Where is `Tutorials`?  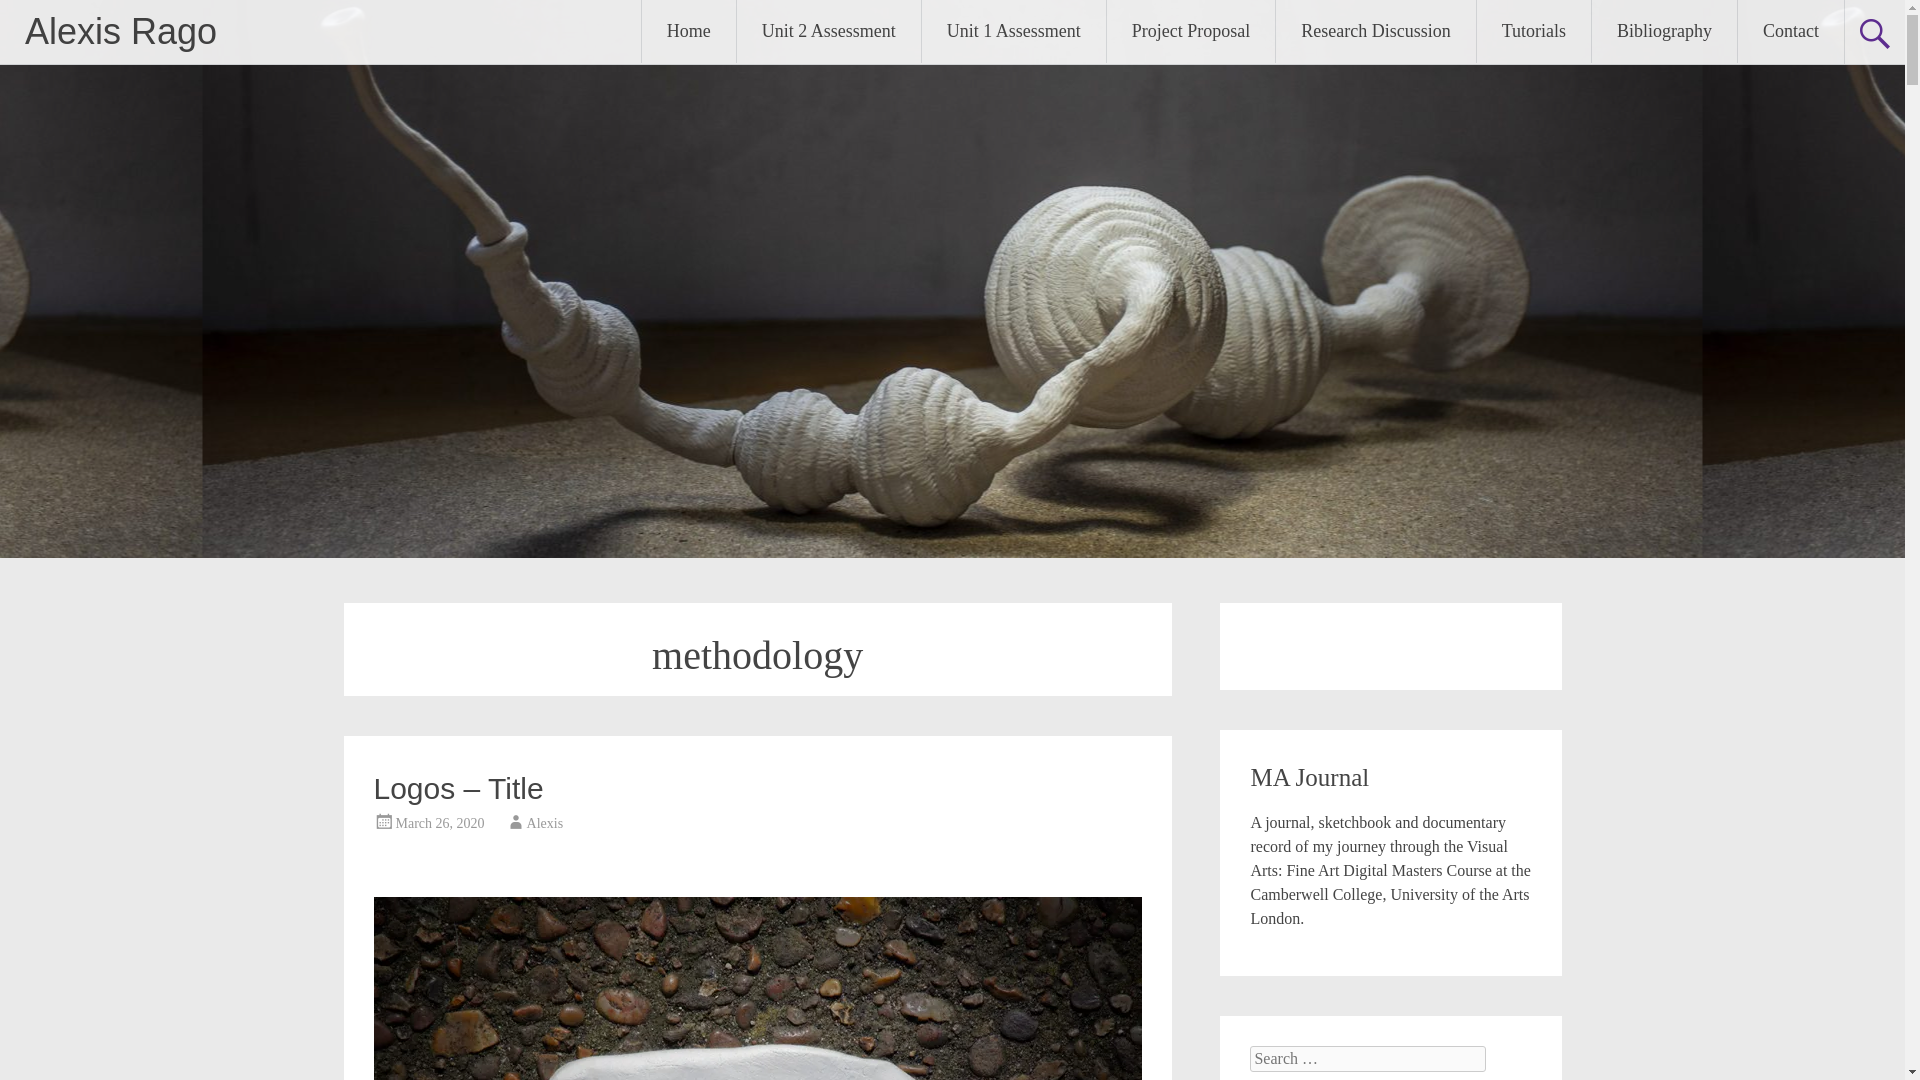
Tutorials is located at coordinates (1534, 31).